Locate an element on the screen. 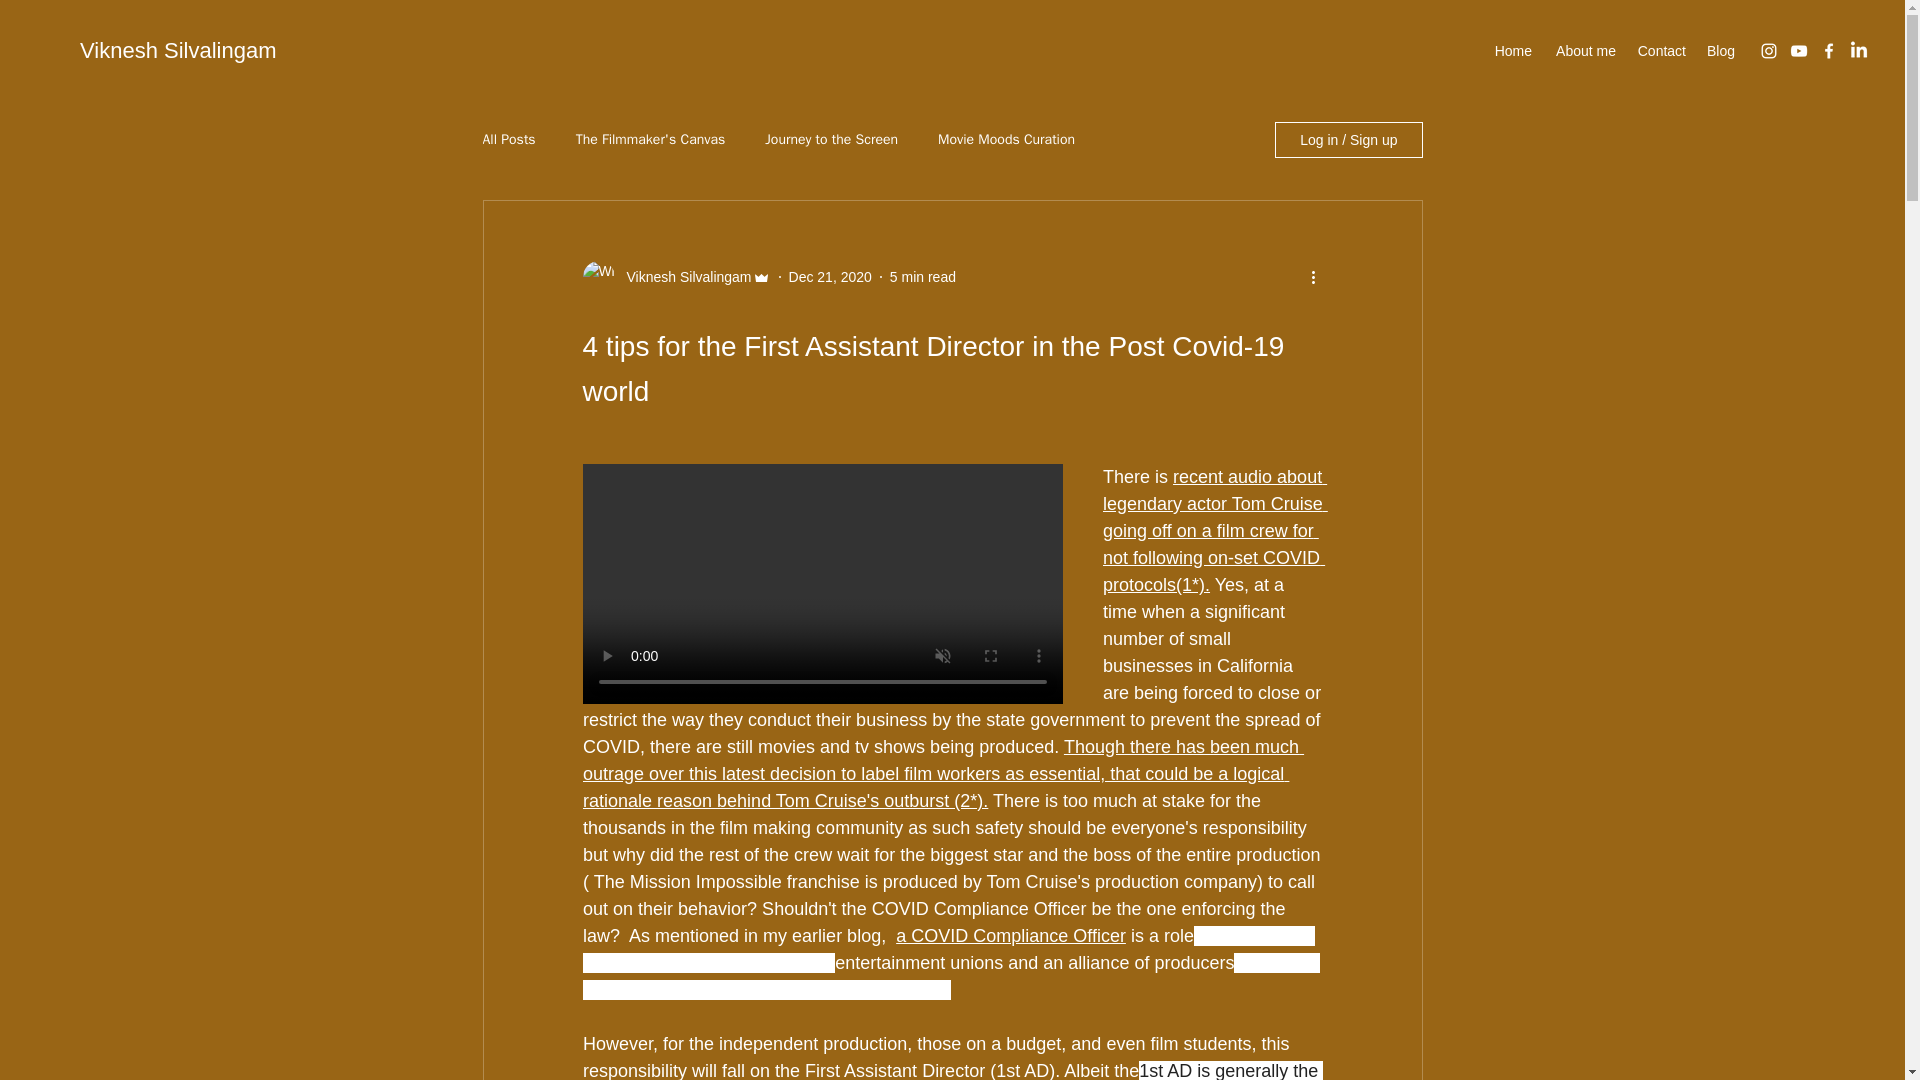  Blog is located at coordinates (1720, 50).